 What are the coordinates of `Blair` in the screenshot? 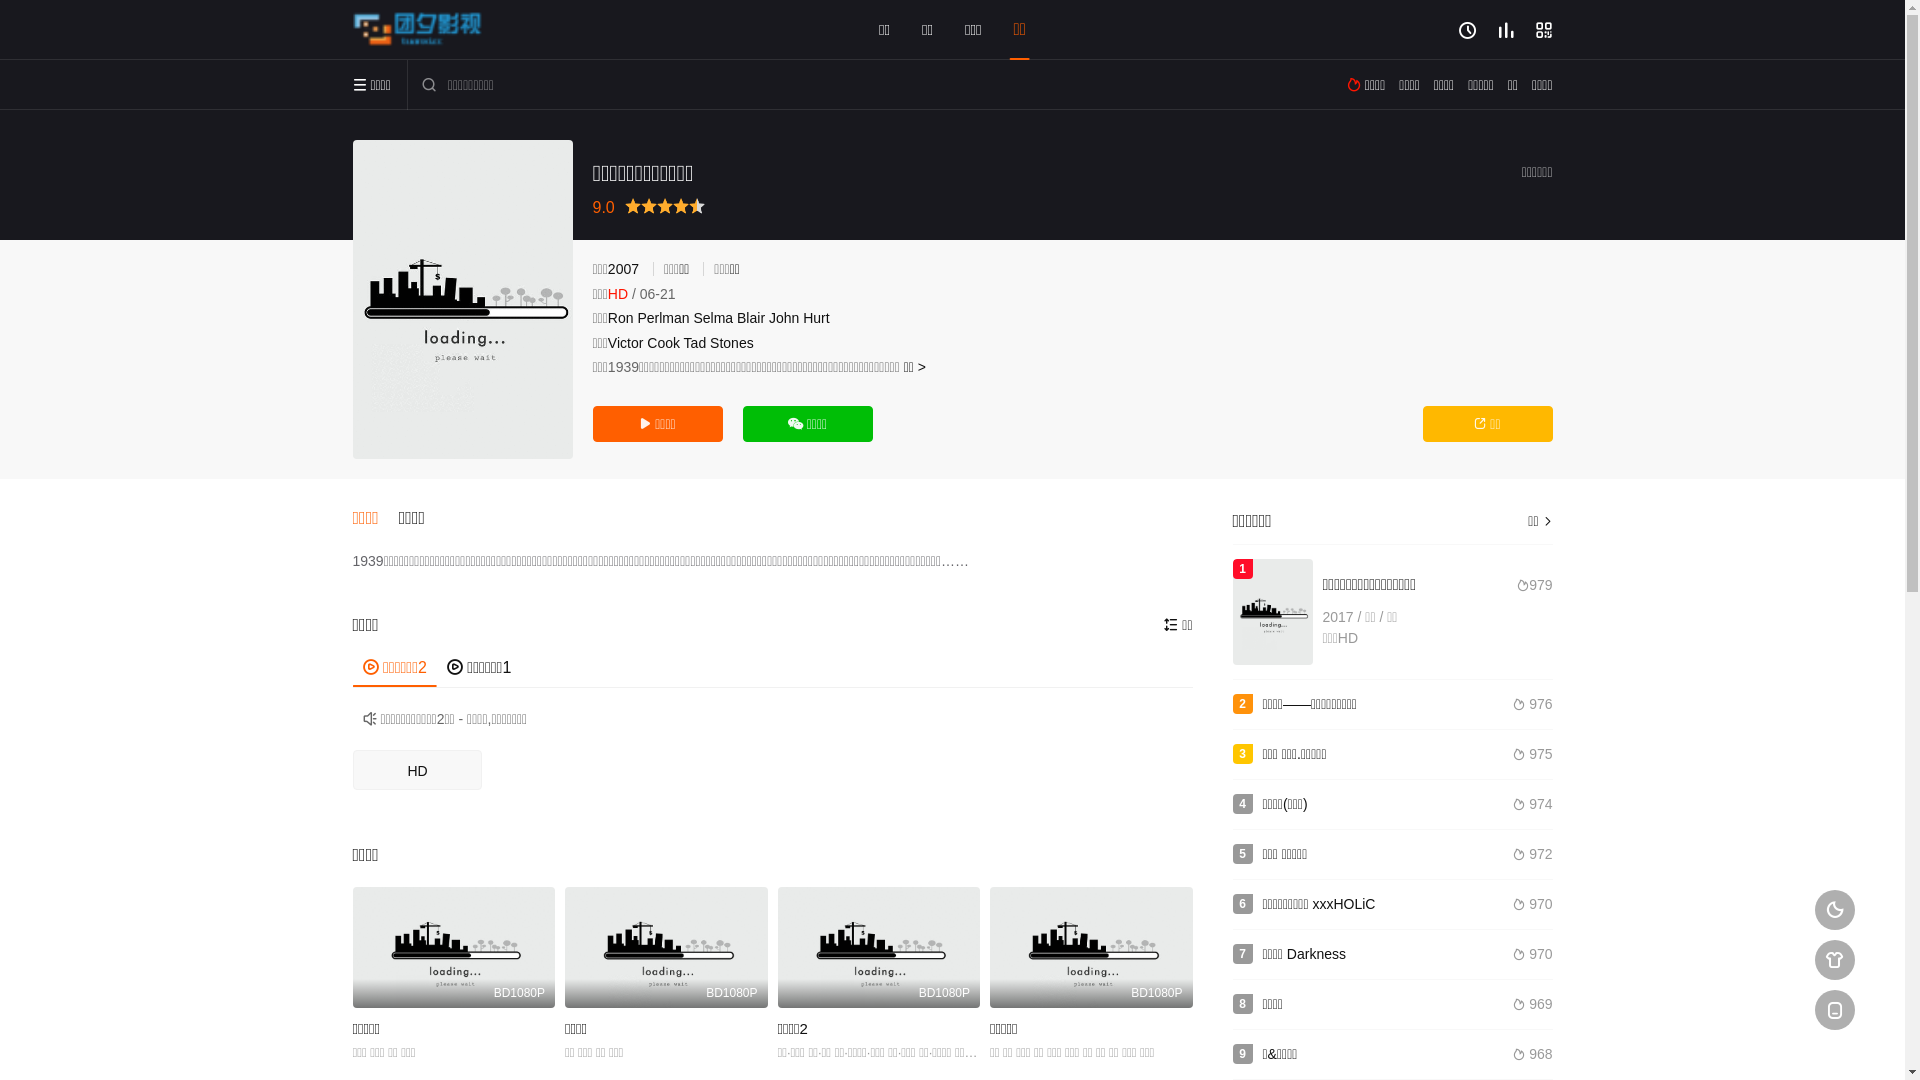 It's located at (751, 318).